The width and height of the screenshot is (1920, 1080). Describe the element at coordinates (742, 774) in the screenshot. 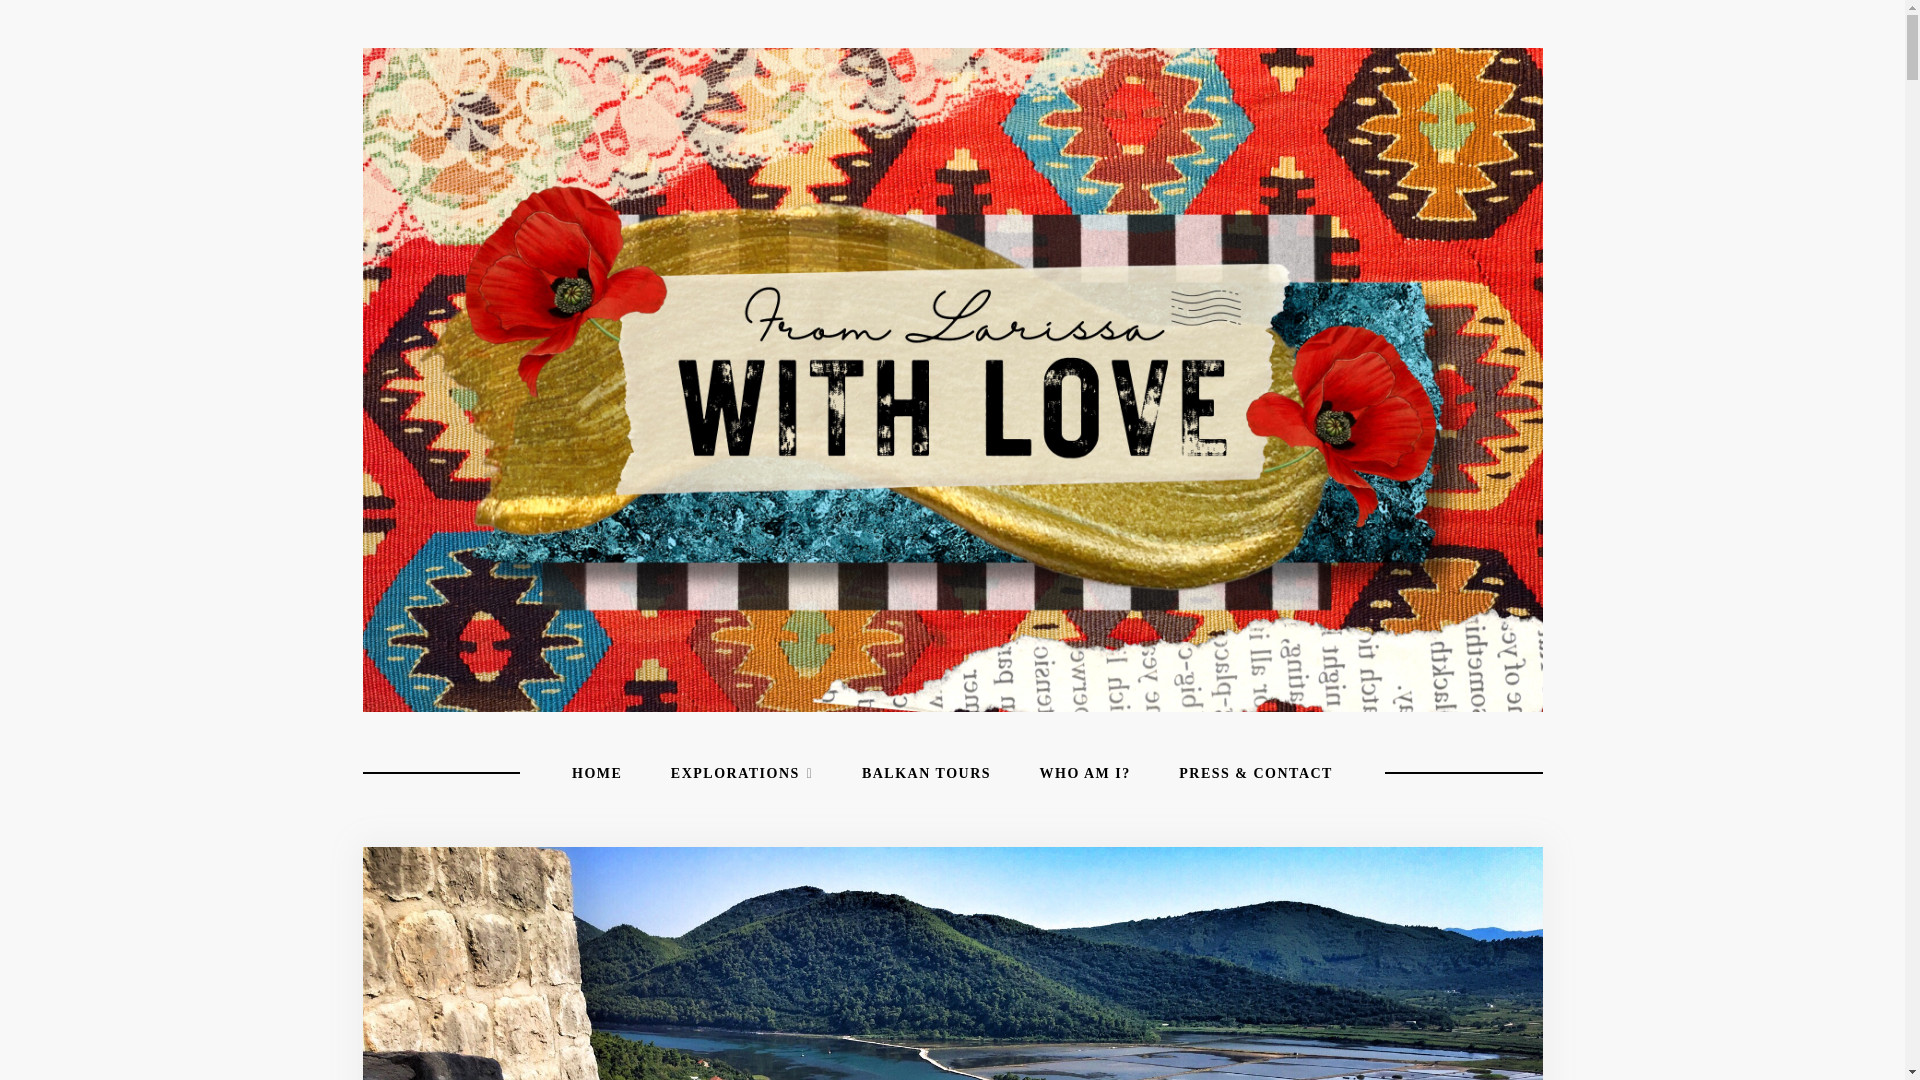

I see `EXPLORATIONS` at that location.